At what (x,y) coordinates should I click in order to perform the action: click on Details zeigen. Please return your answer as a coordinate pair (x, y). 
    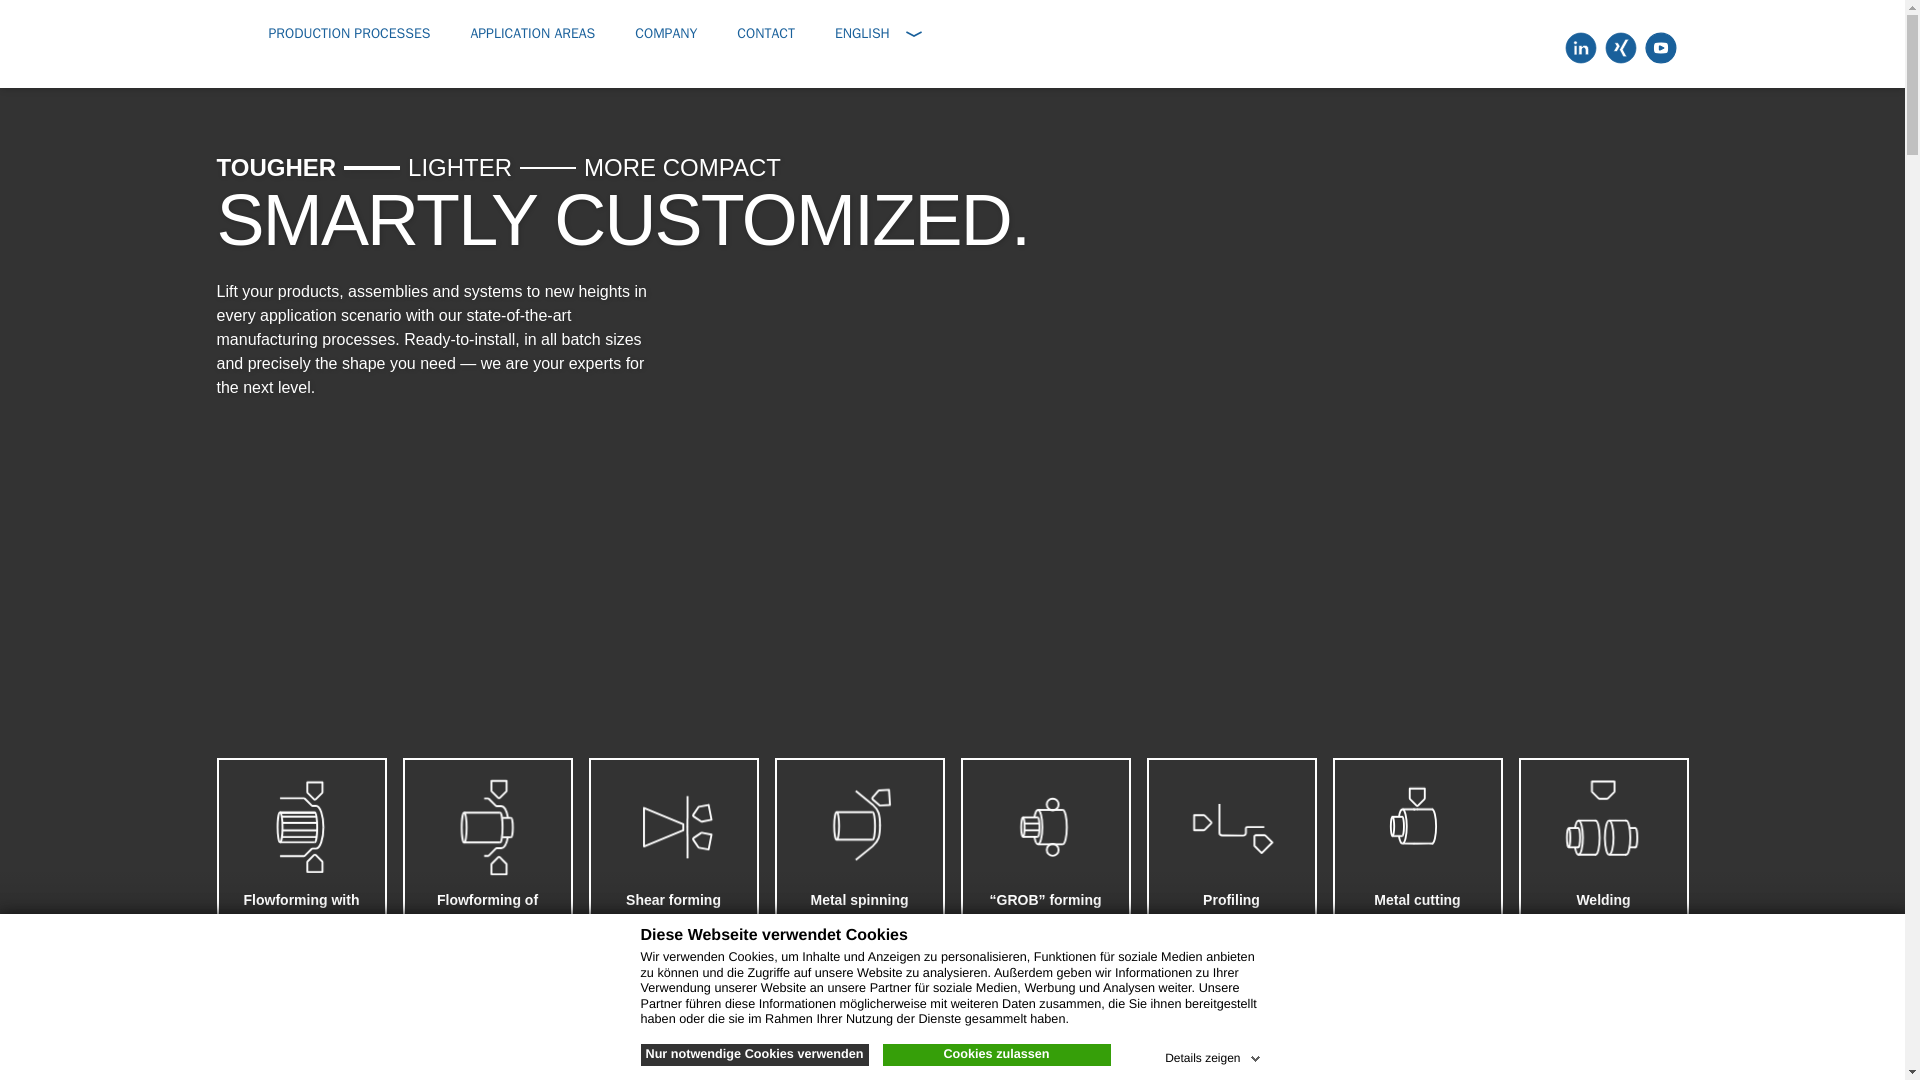
    Looking at the image, I should click on (1214, 1054).